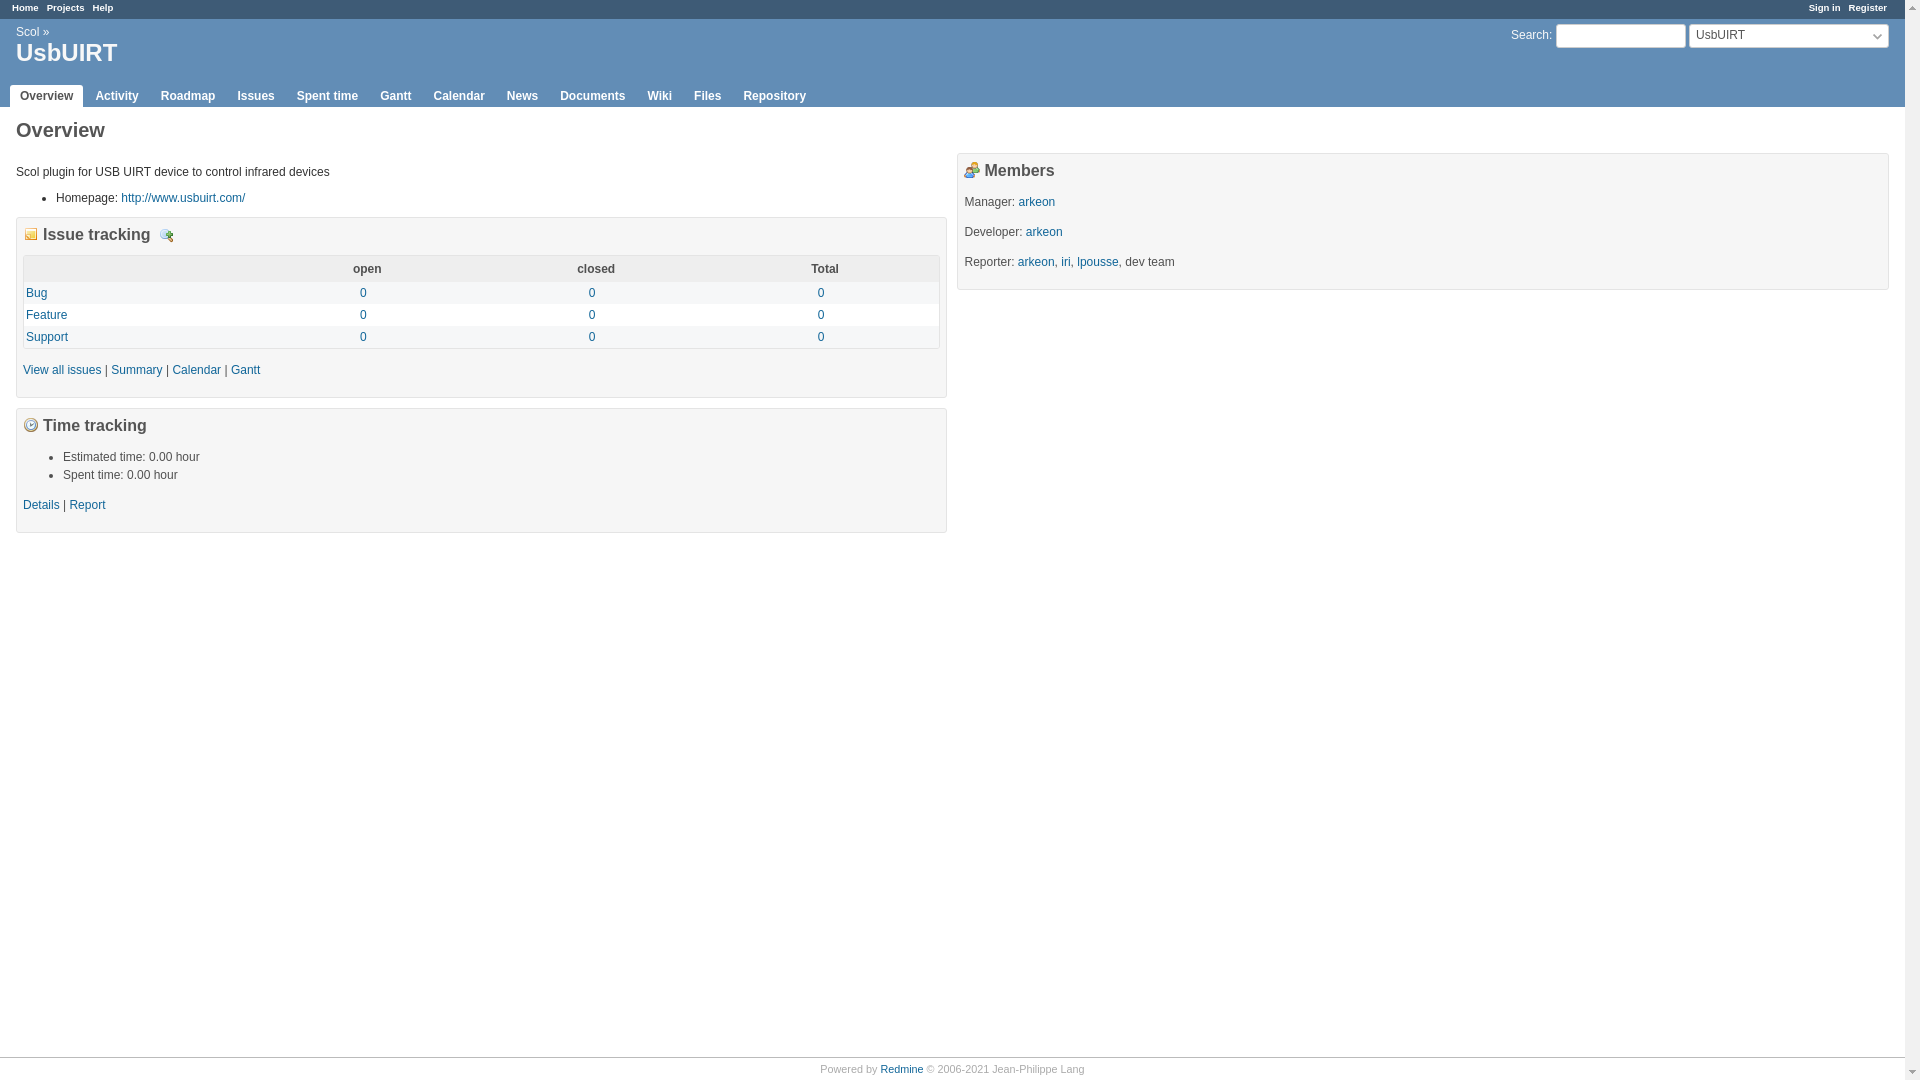  I want to click on News, so click(522, 96).